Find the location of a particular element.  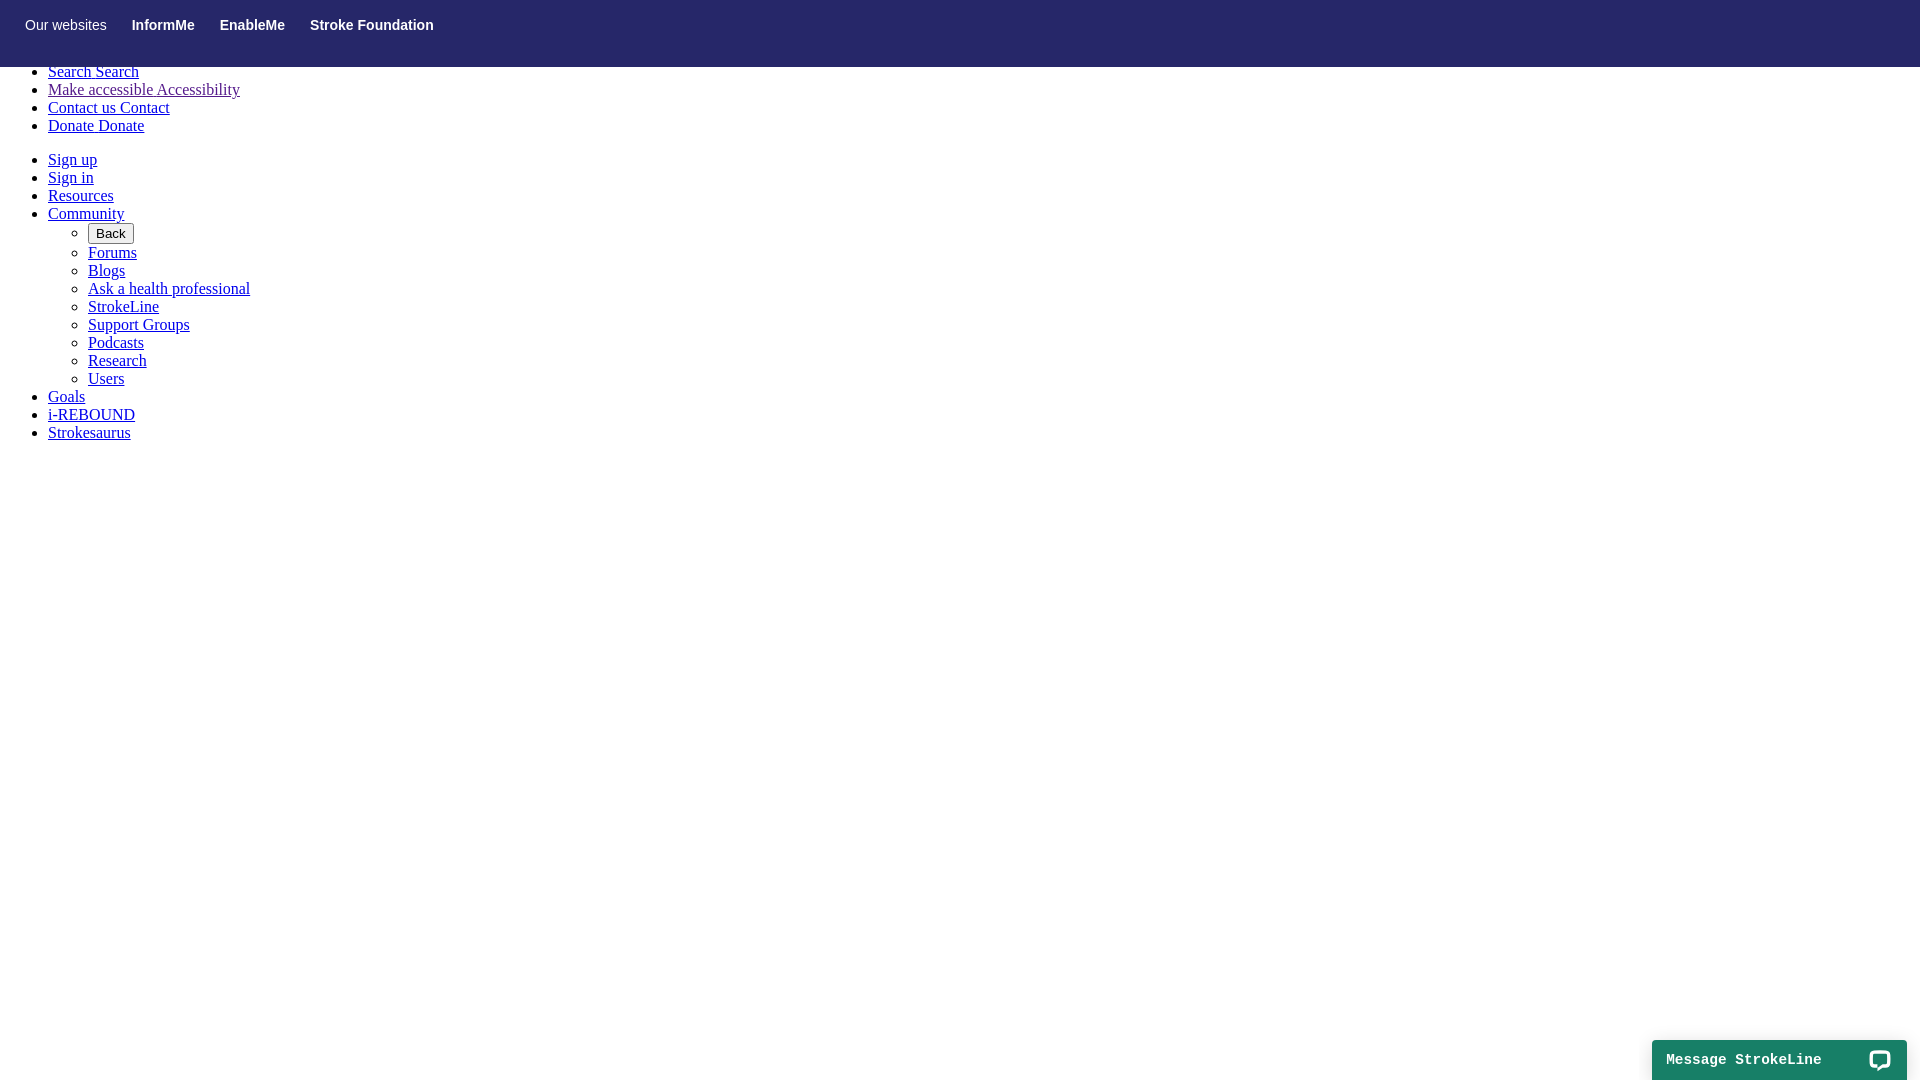

Community is located at coordinates (86, 214).